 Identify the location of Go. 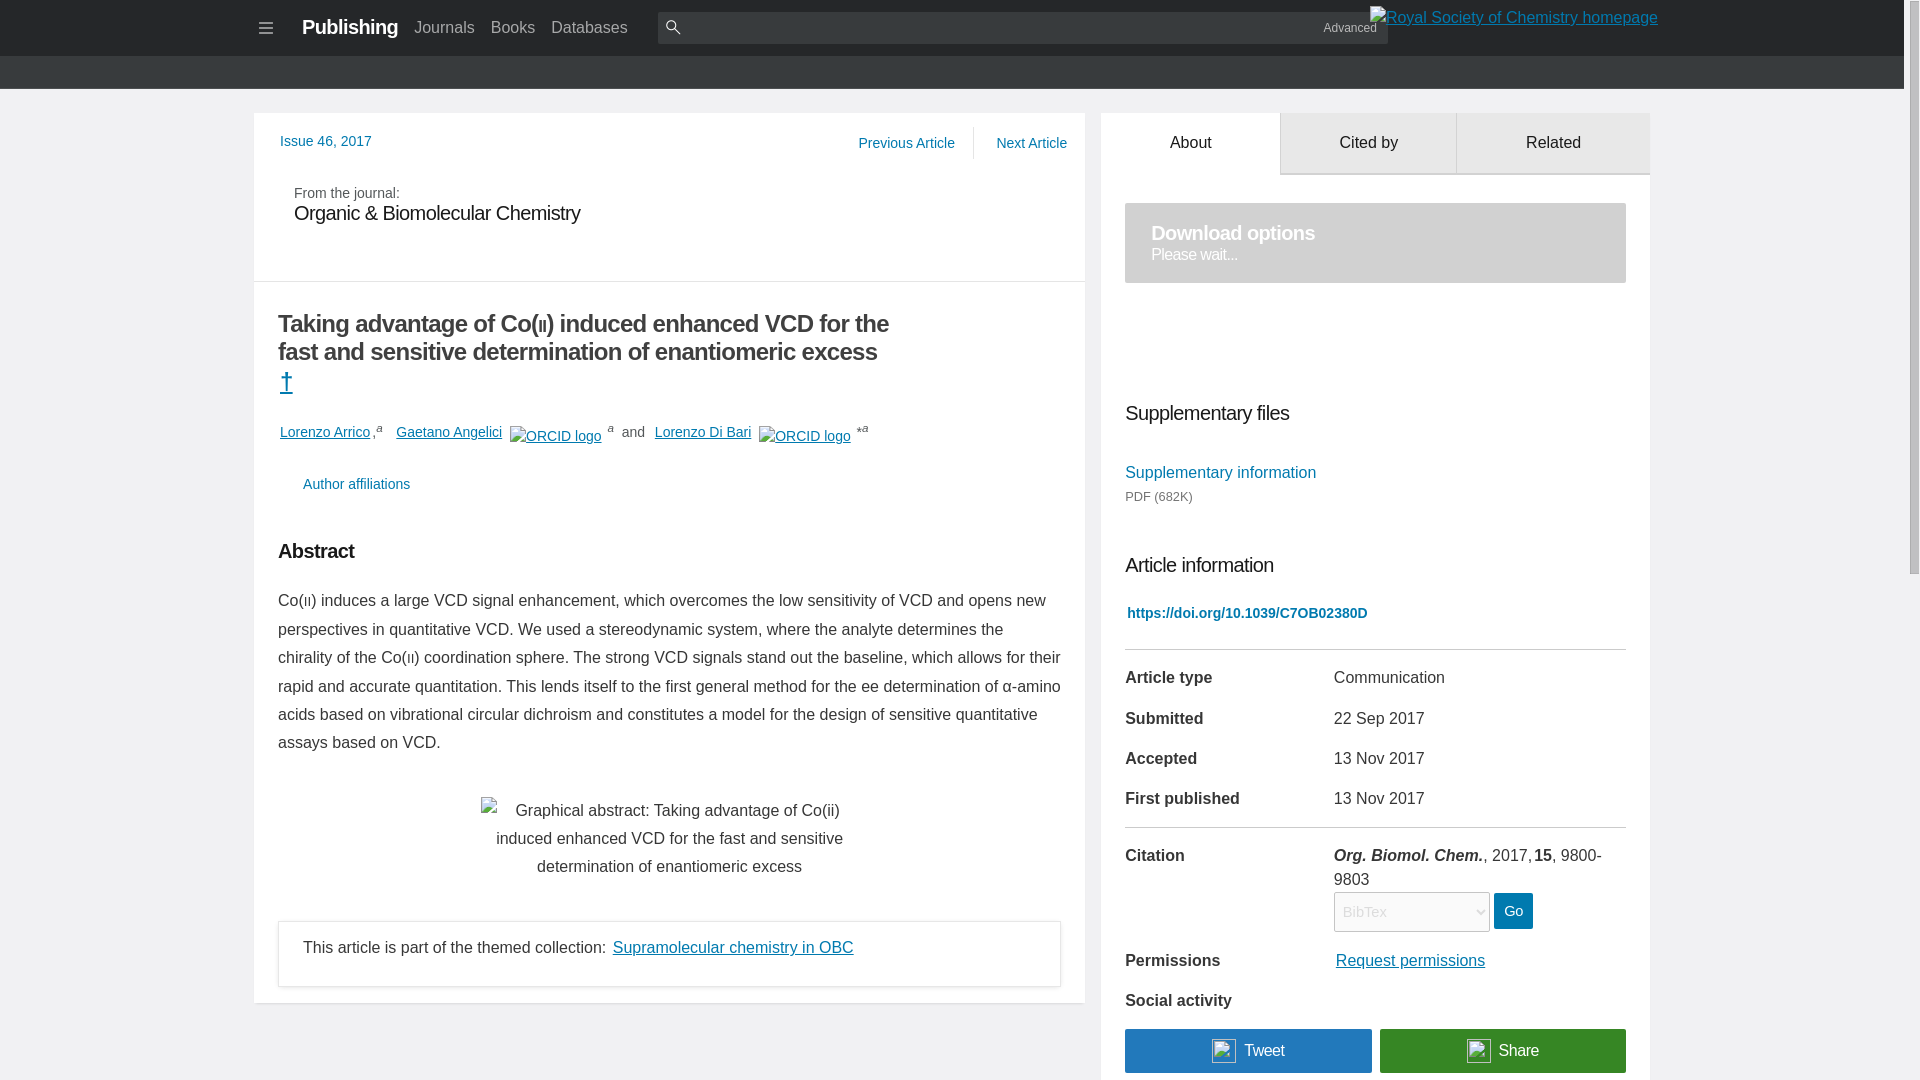
(1512, 910).